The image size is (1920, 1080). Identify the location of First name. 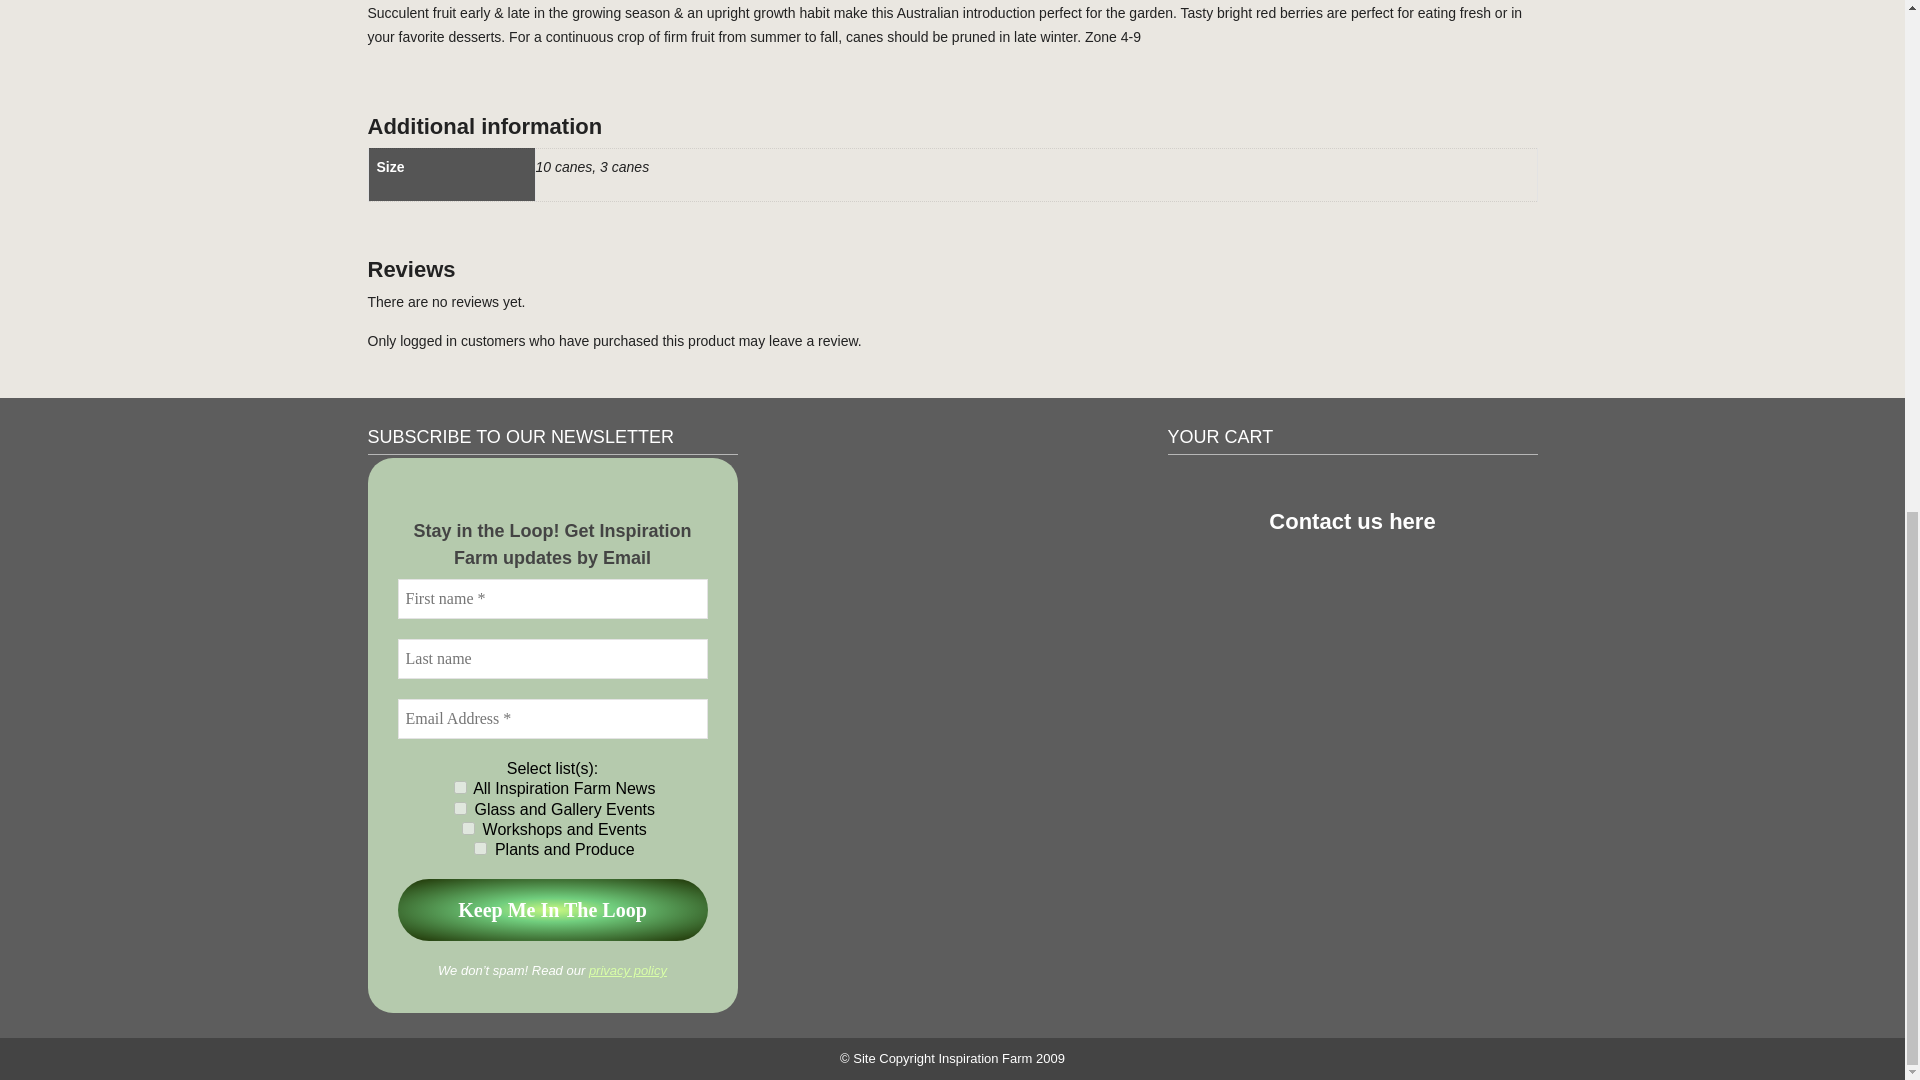
(552, 598).